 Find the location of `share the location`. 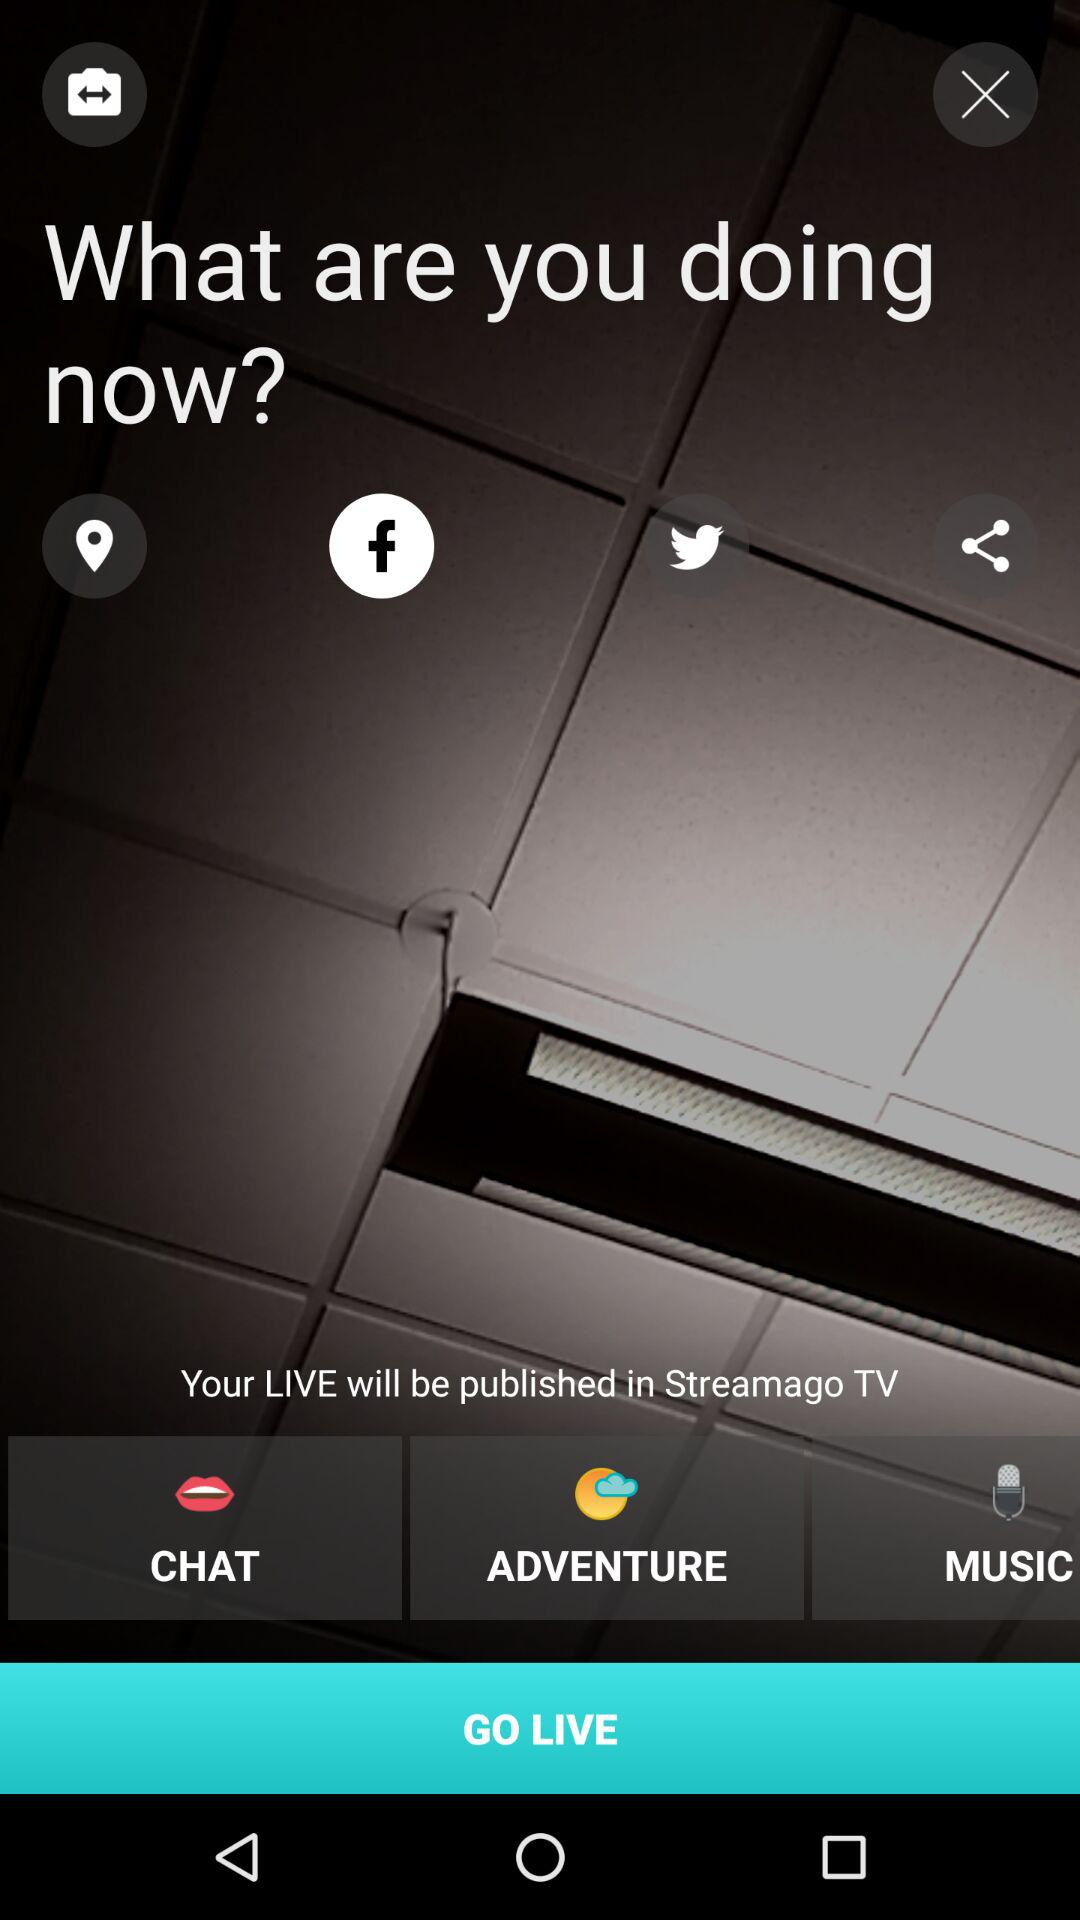

share the location is located at coordinates (94, 546).